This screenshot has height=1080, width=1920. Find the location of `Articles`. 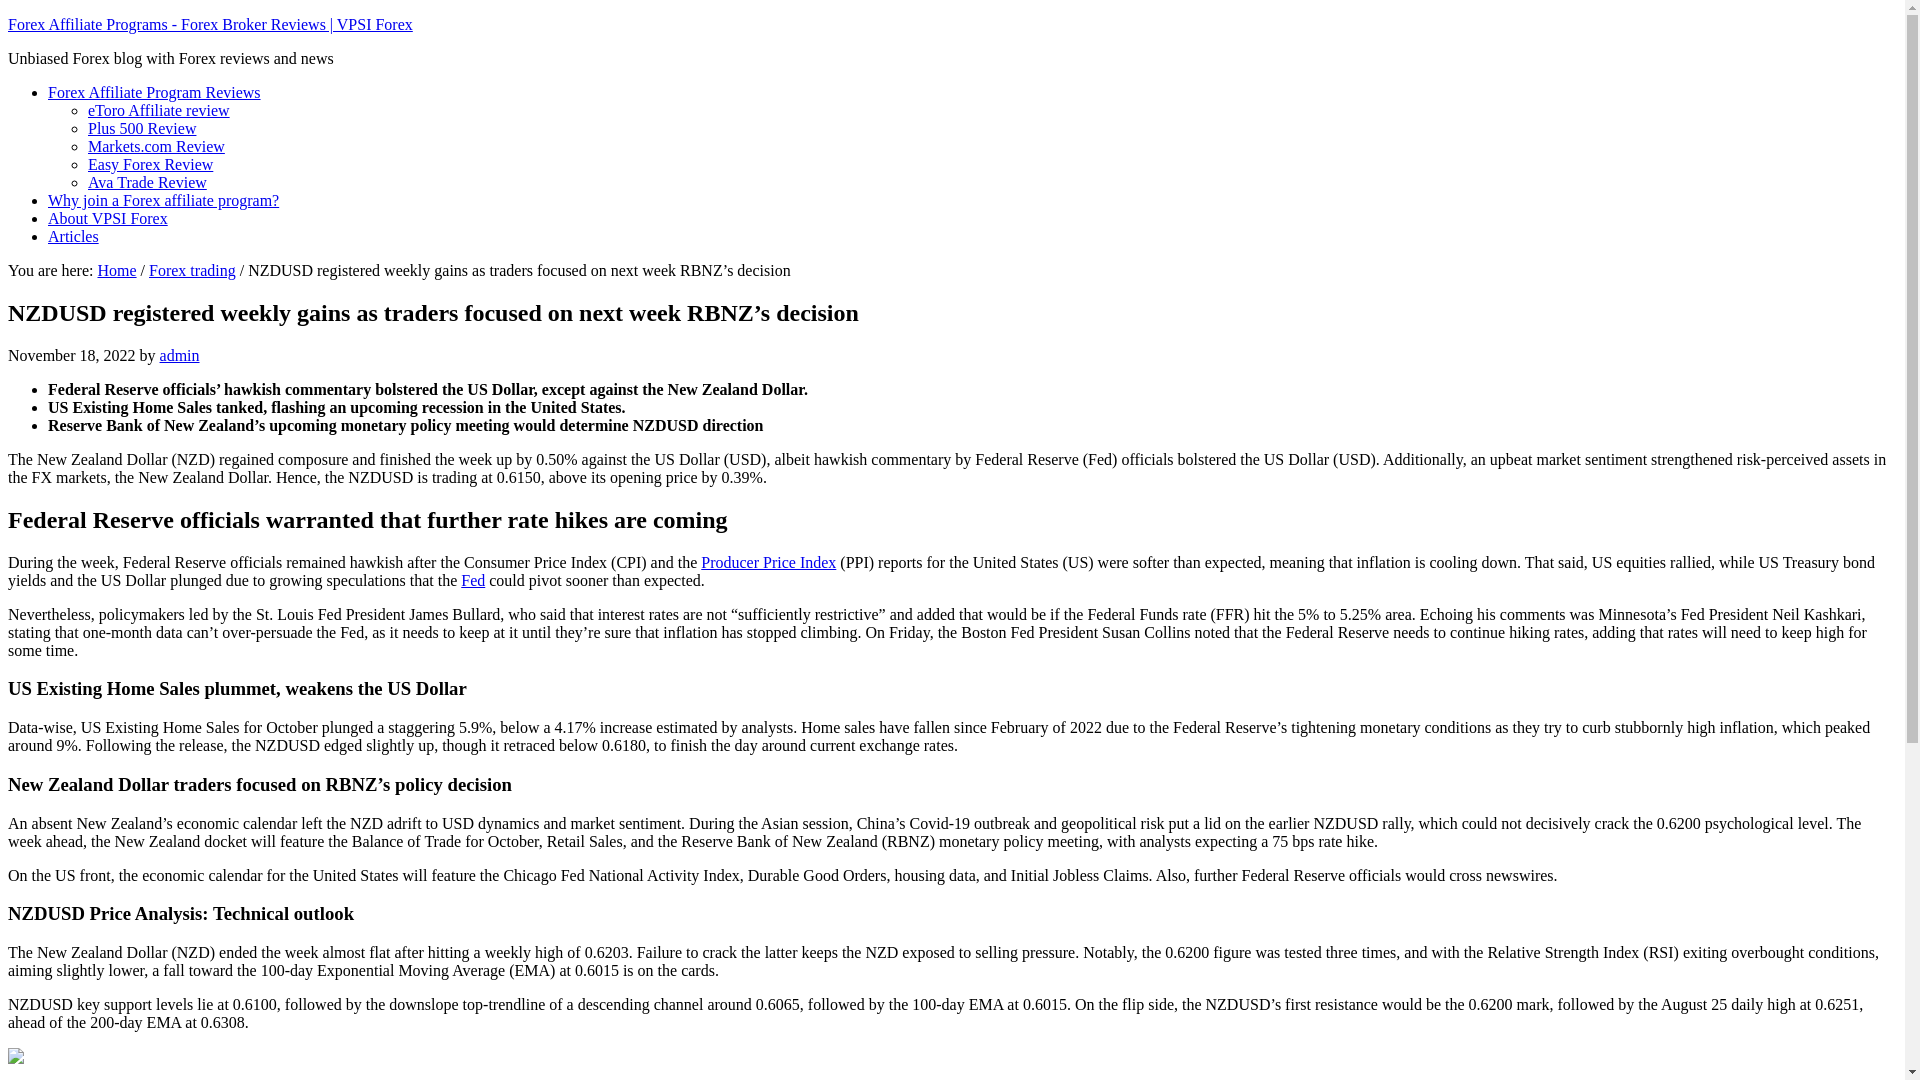

Articles is located at coordinates (74, 236).